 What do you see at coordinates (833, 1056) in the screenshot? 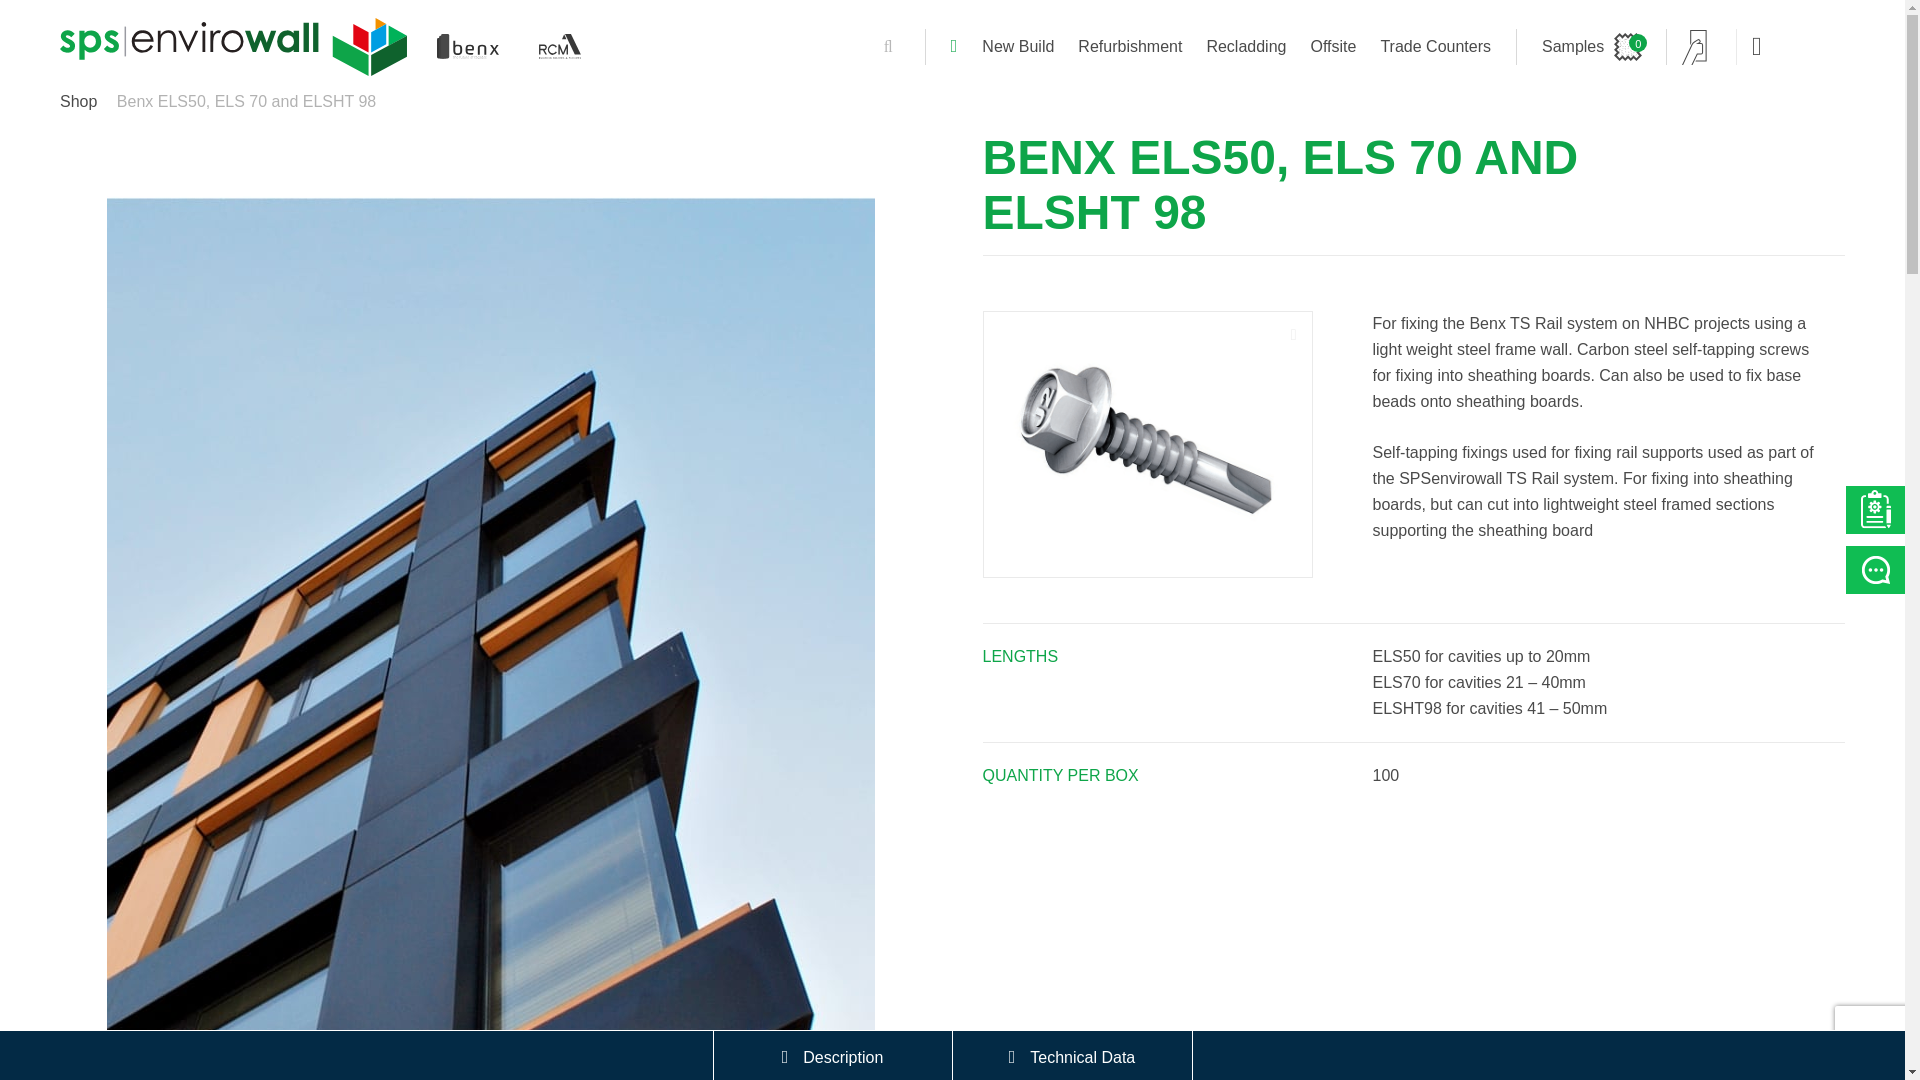
I see `Description` at bounding box center [833, 1056].